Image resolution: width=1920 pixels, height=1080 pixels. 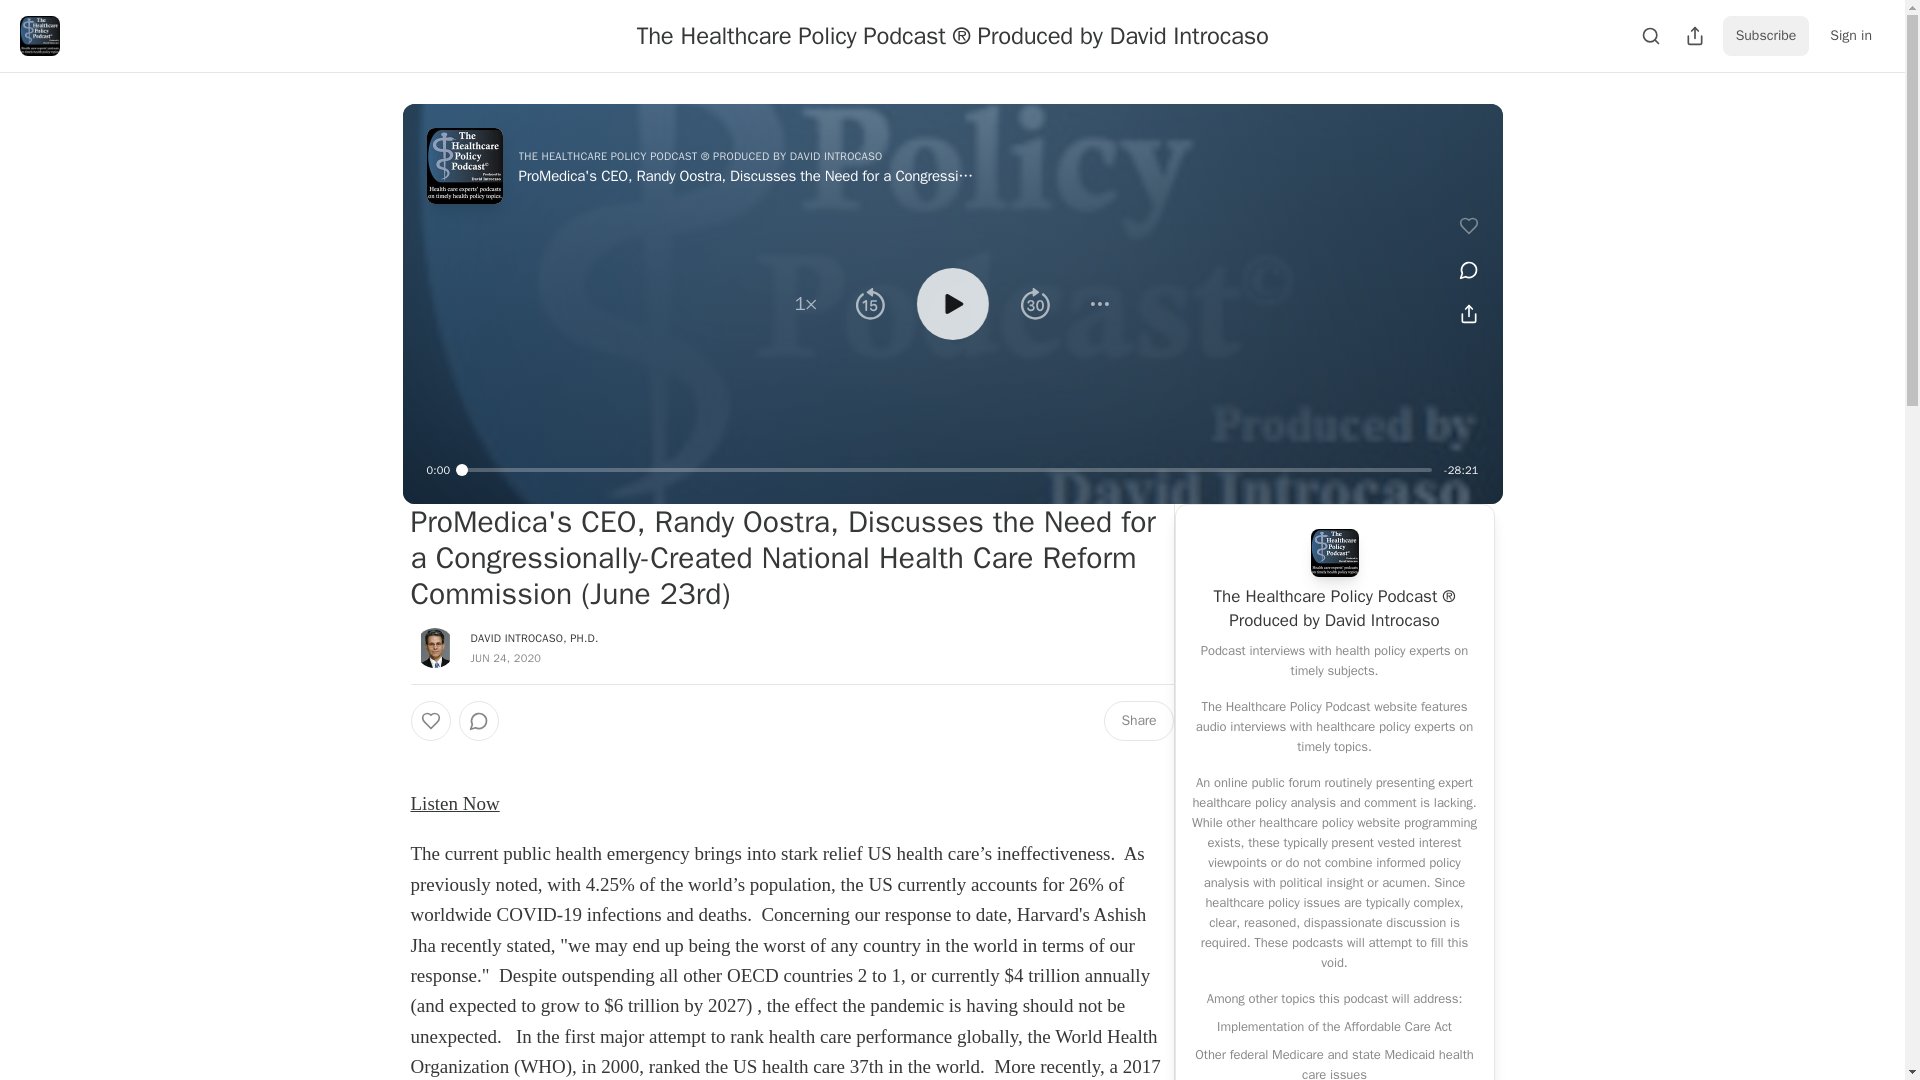 I want to click on Listen Now, so click(x=454, y=803).